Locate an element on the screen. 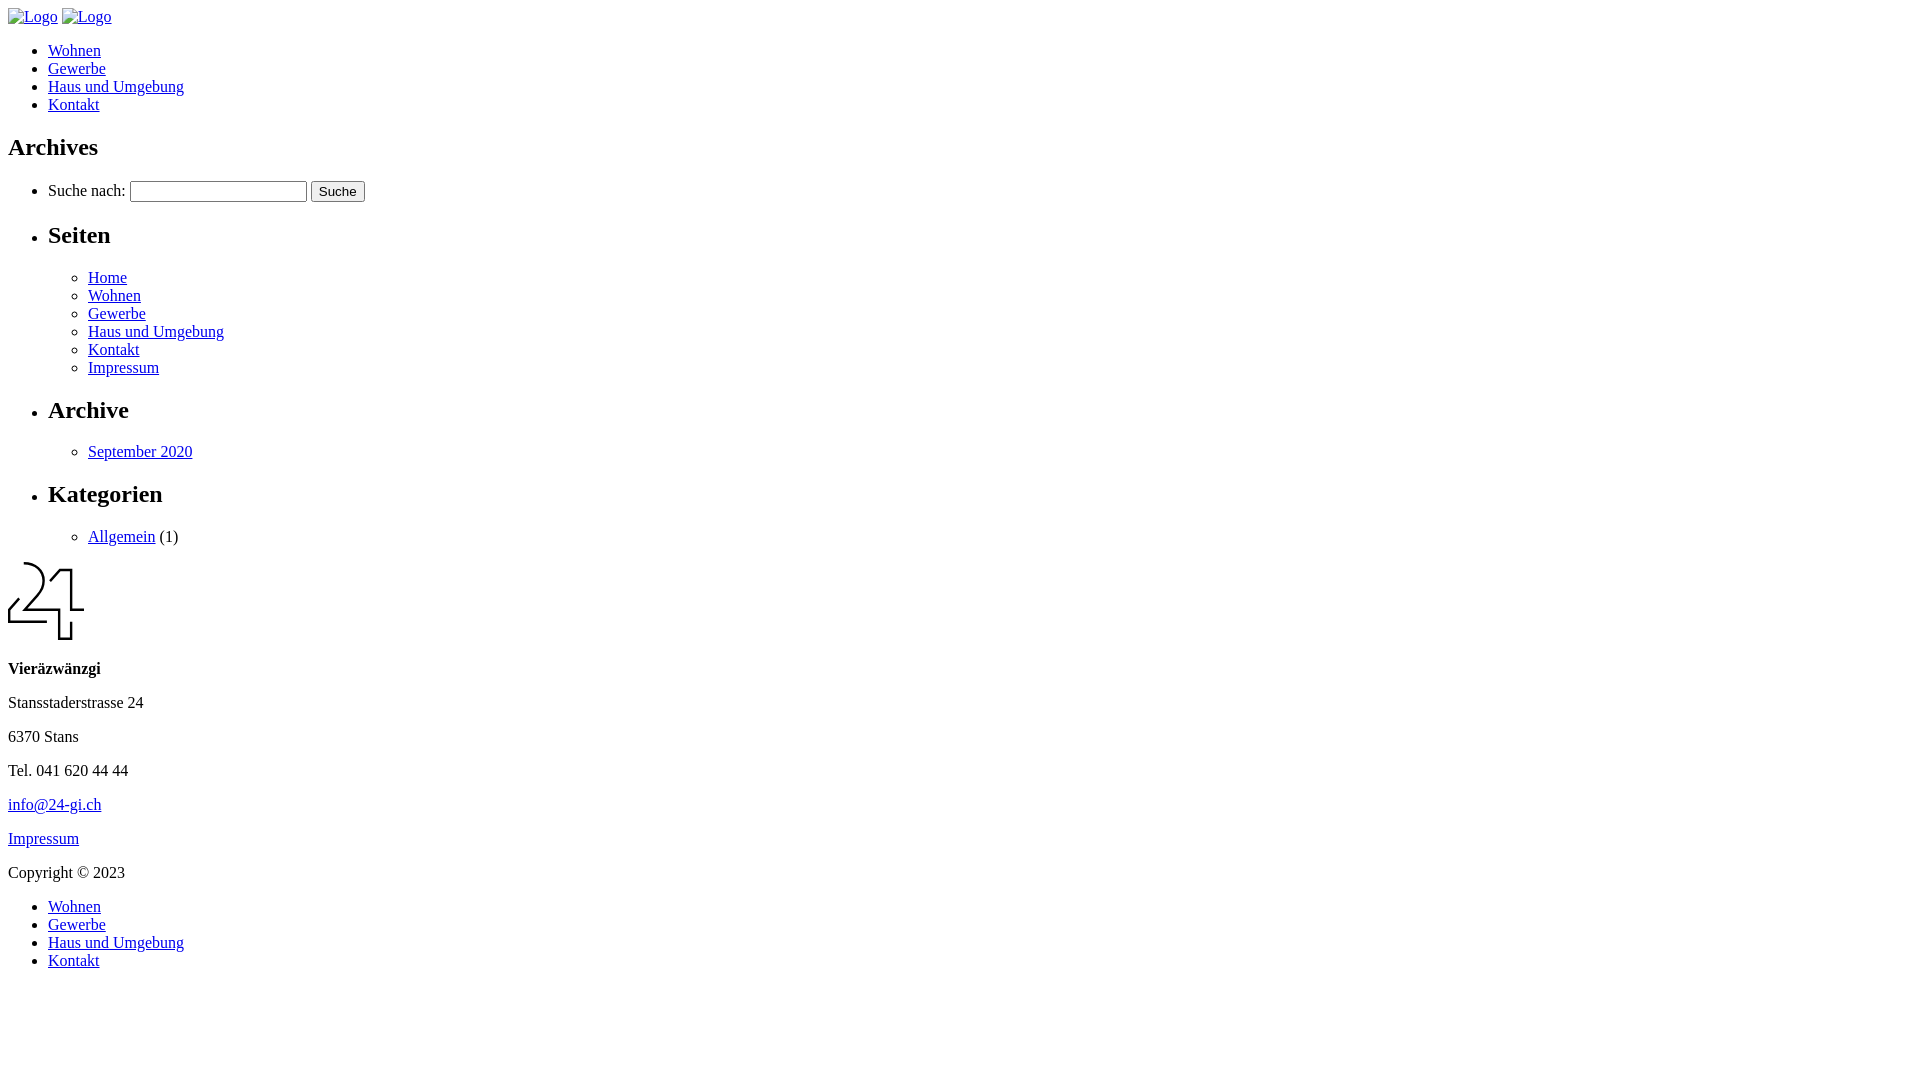 The image size is (1920, 1080). Haus und Umgebung is located at coordinates (116, 86).